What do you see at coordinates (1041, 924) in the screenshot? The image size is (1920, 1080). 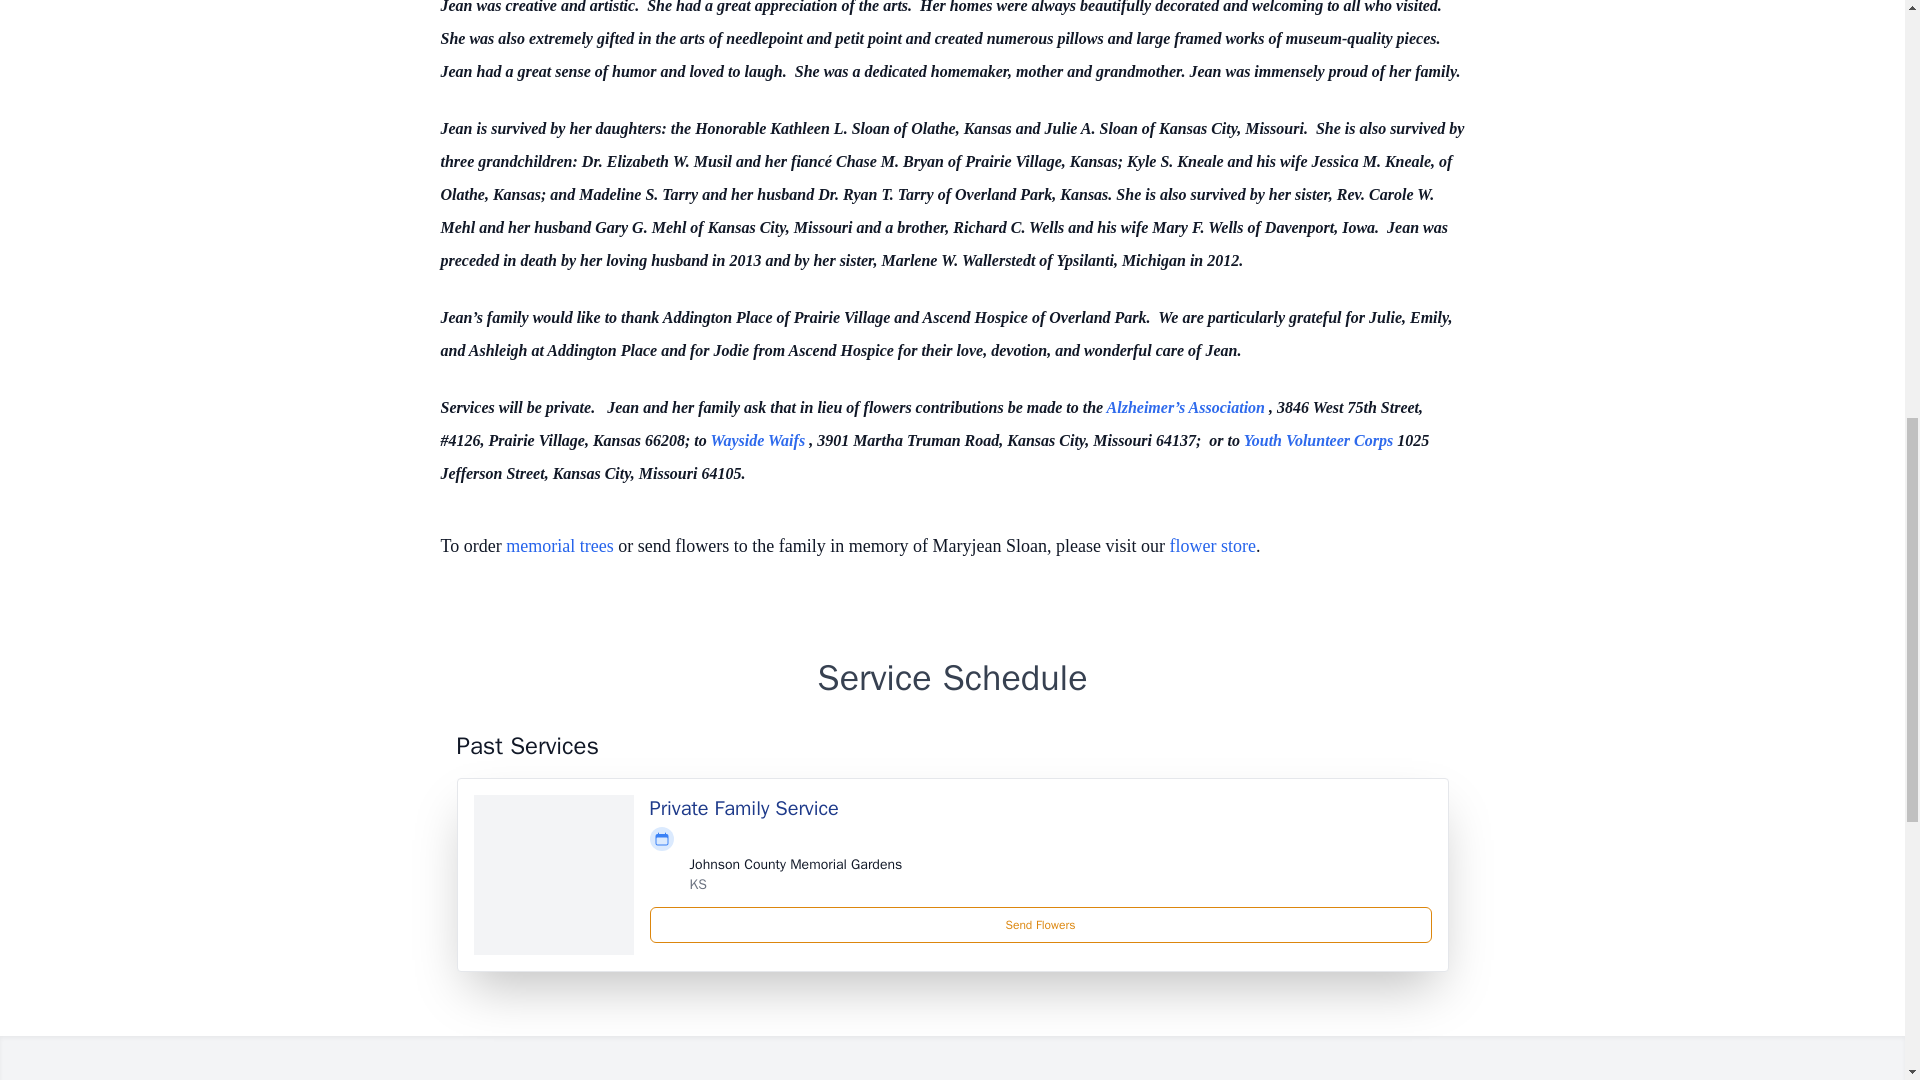 I see `Send Flowers` at bounding box center [1041, 924].